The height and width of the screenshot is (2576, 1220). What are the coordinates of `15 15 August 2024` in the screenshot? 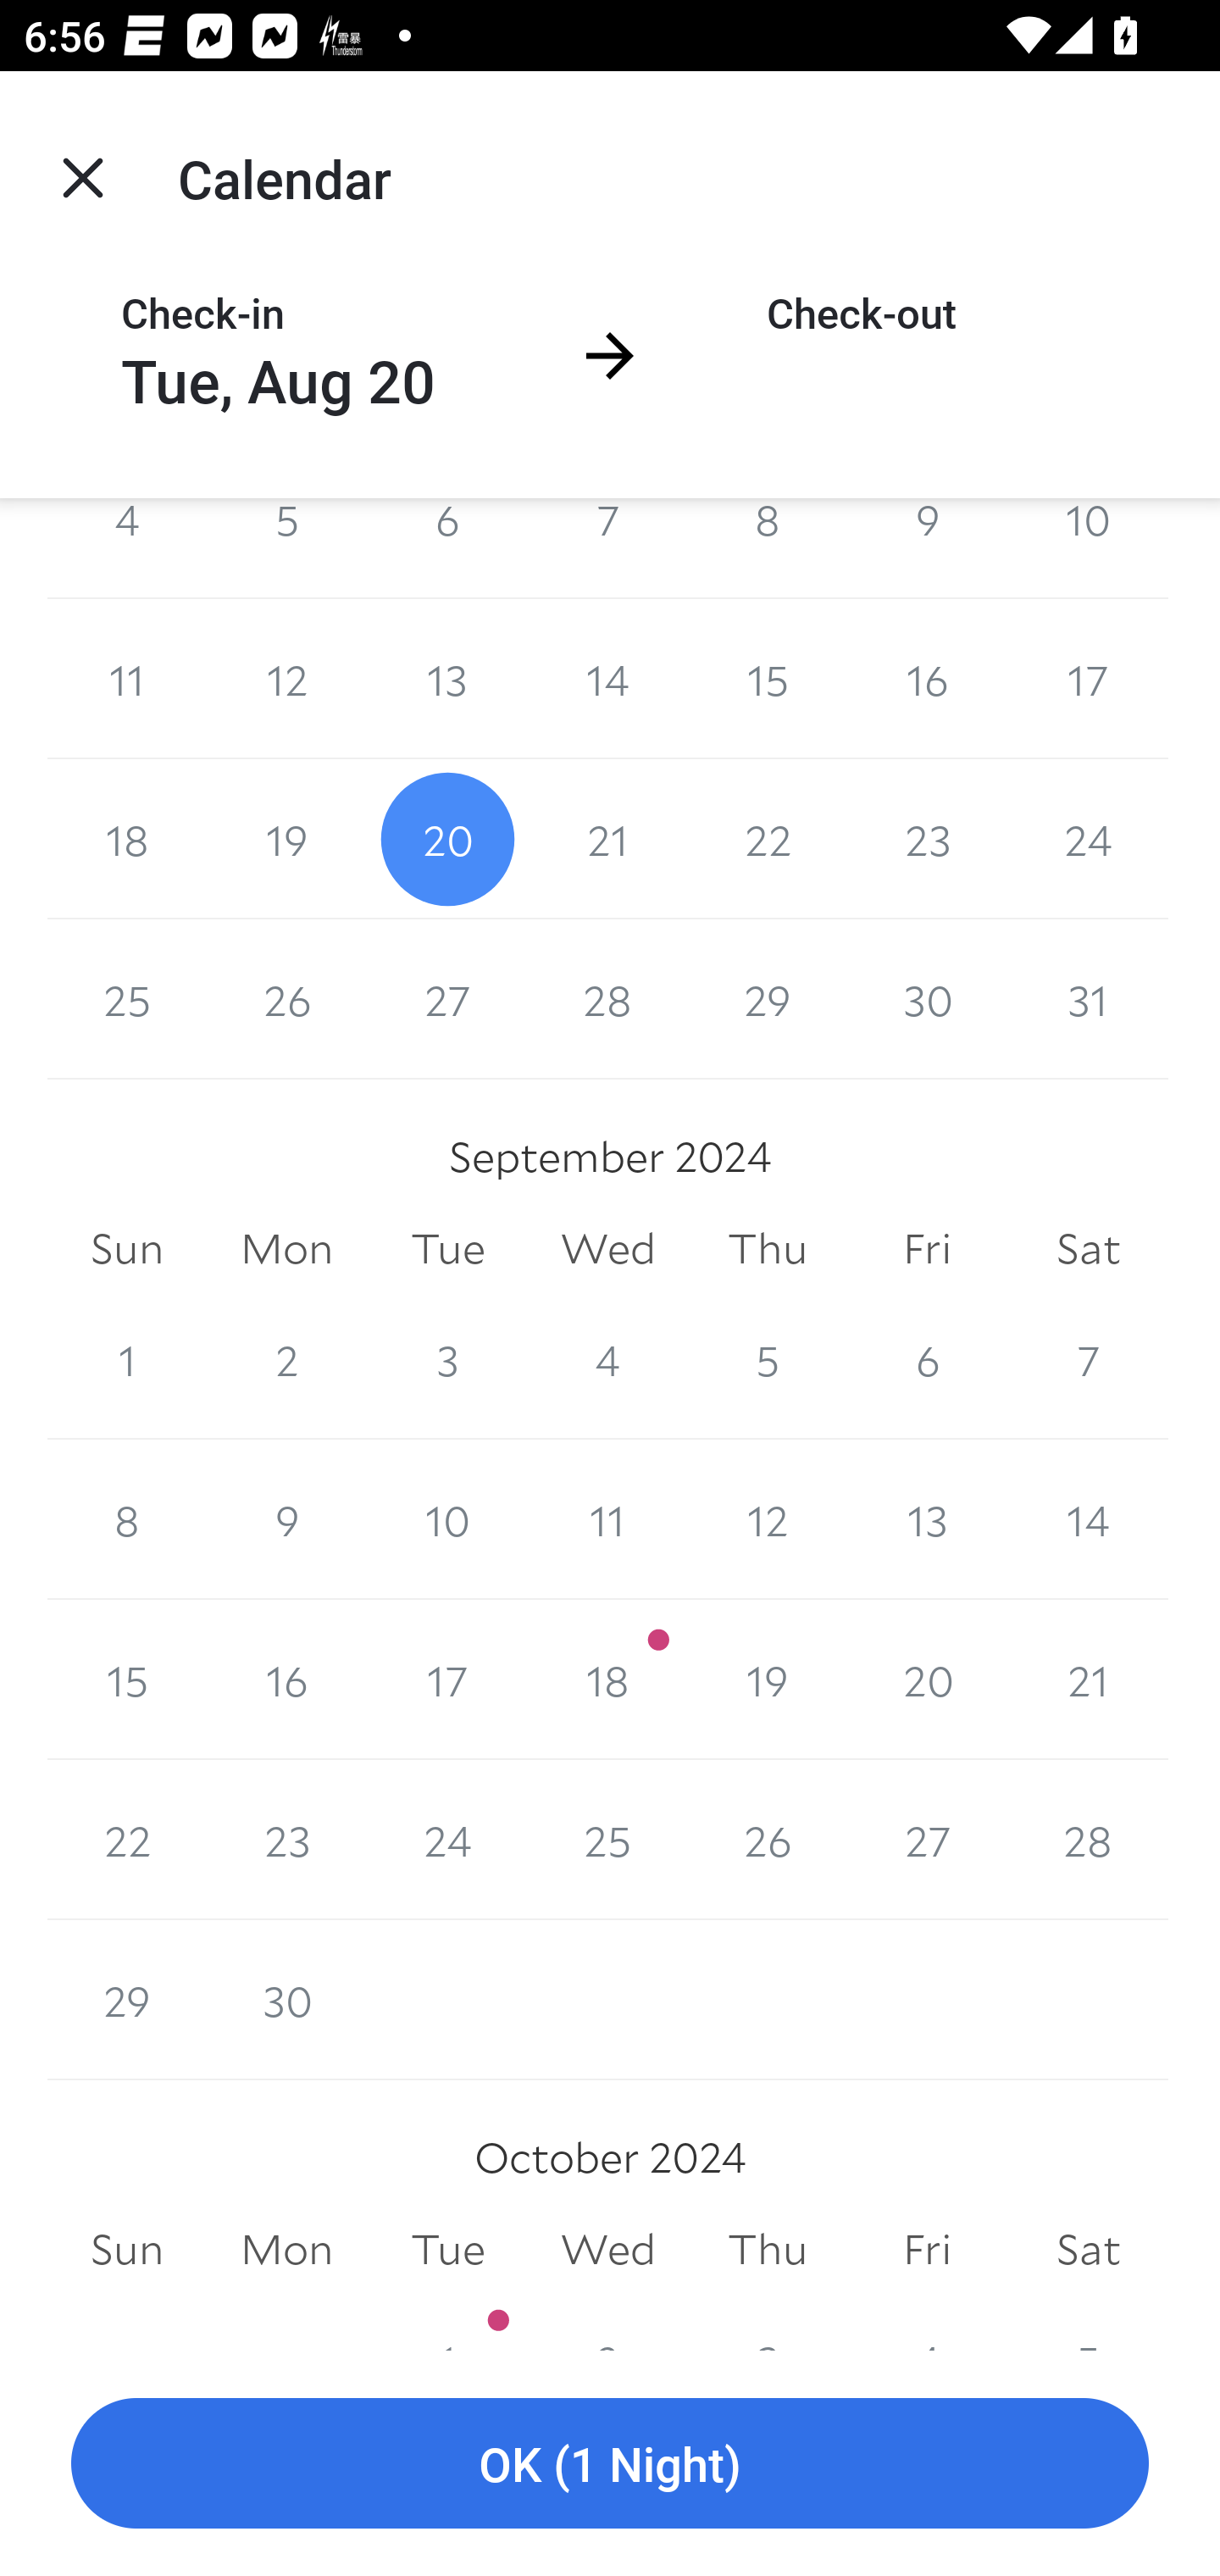 It's located at (768, 680).